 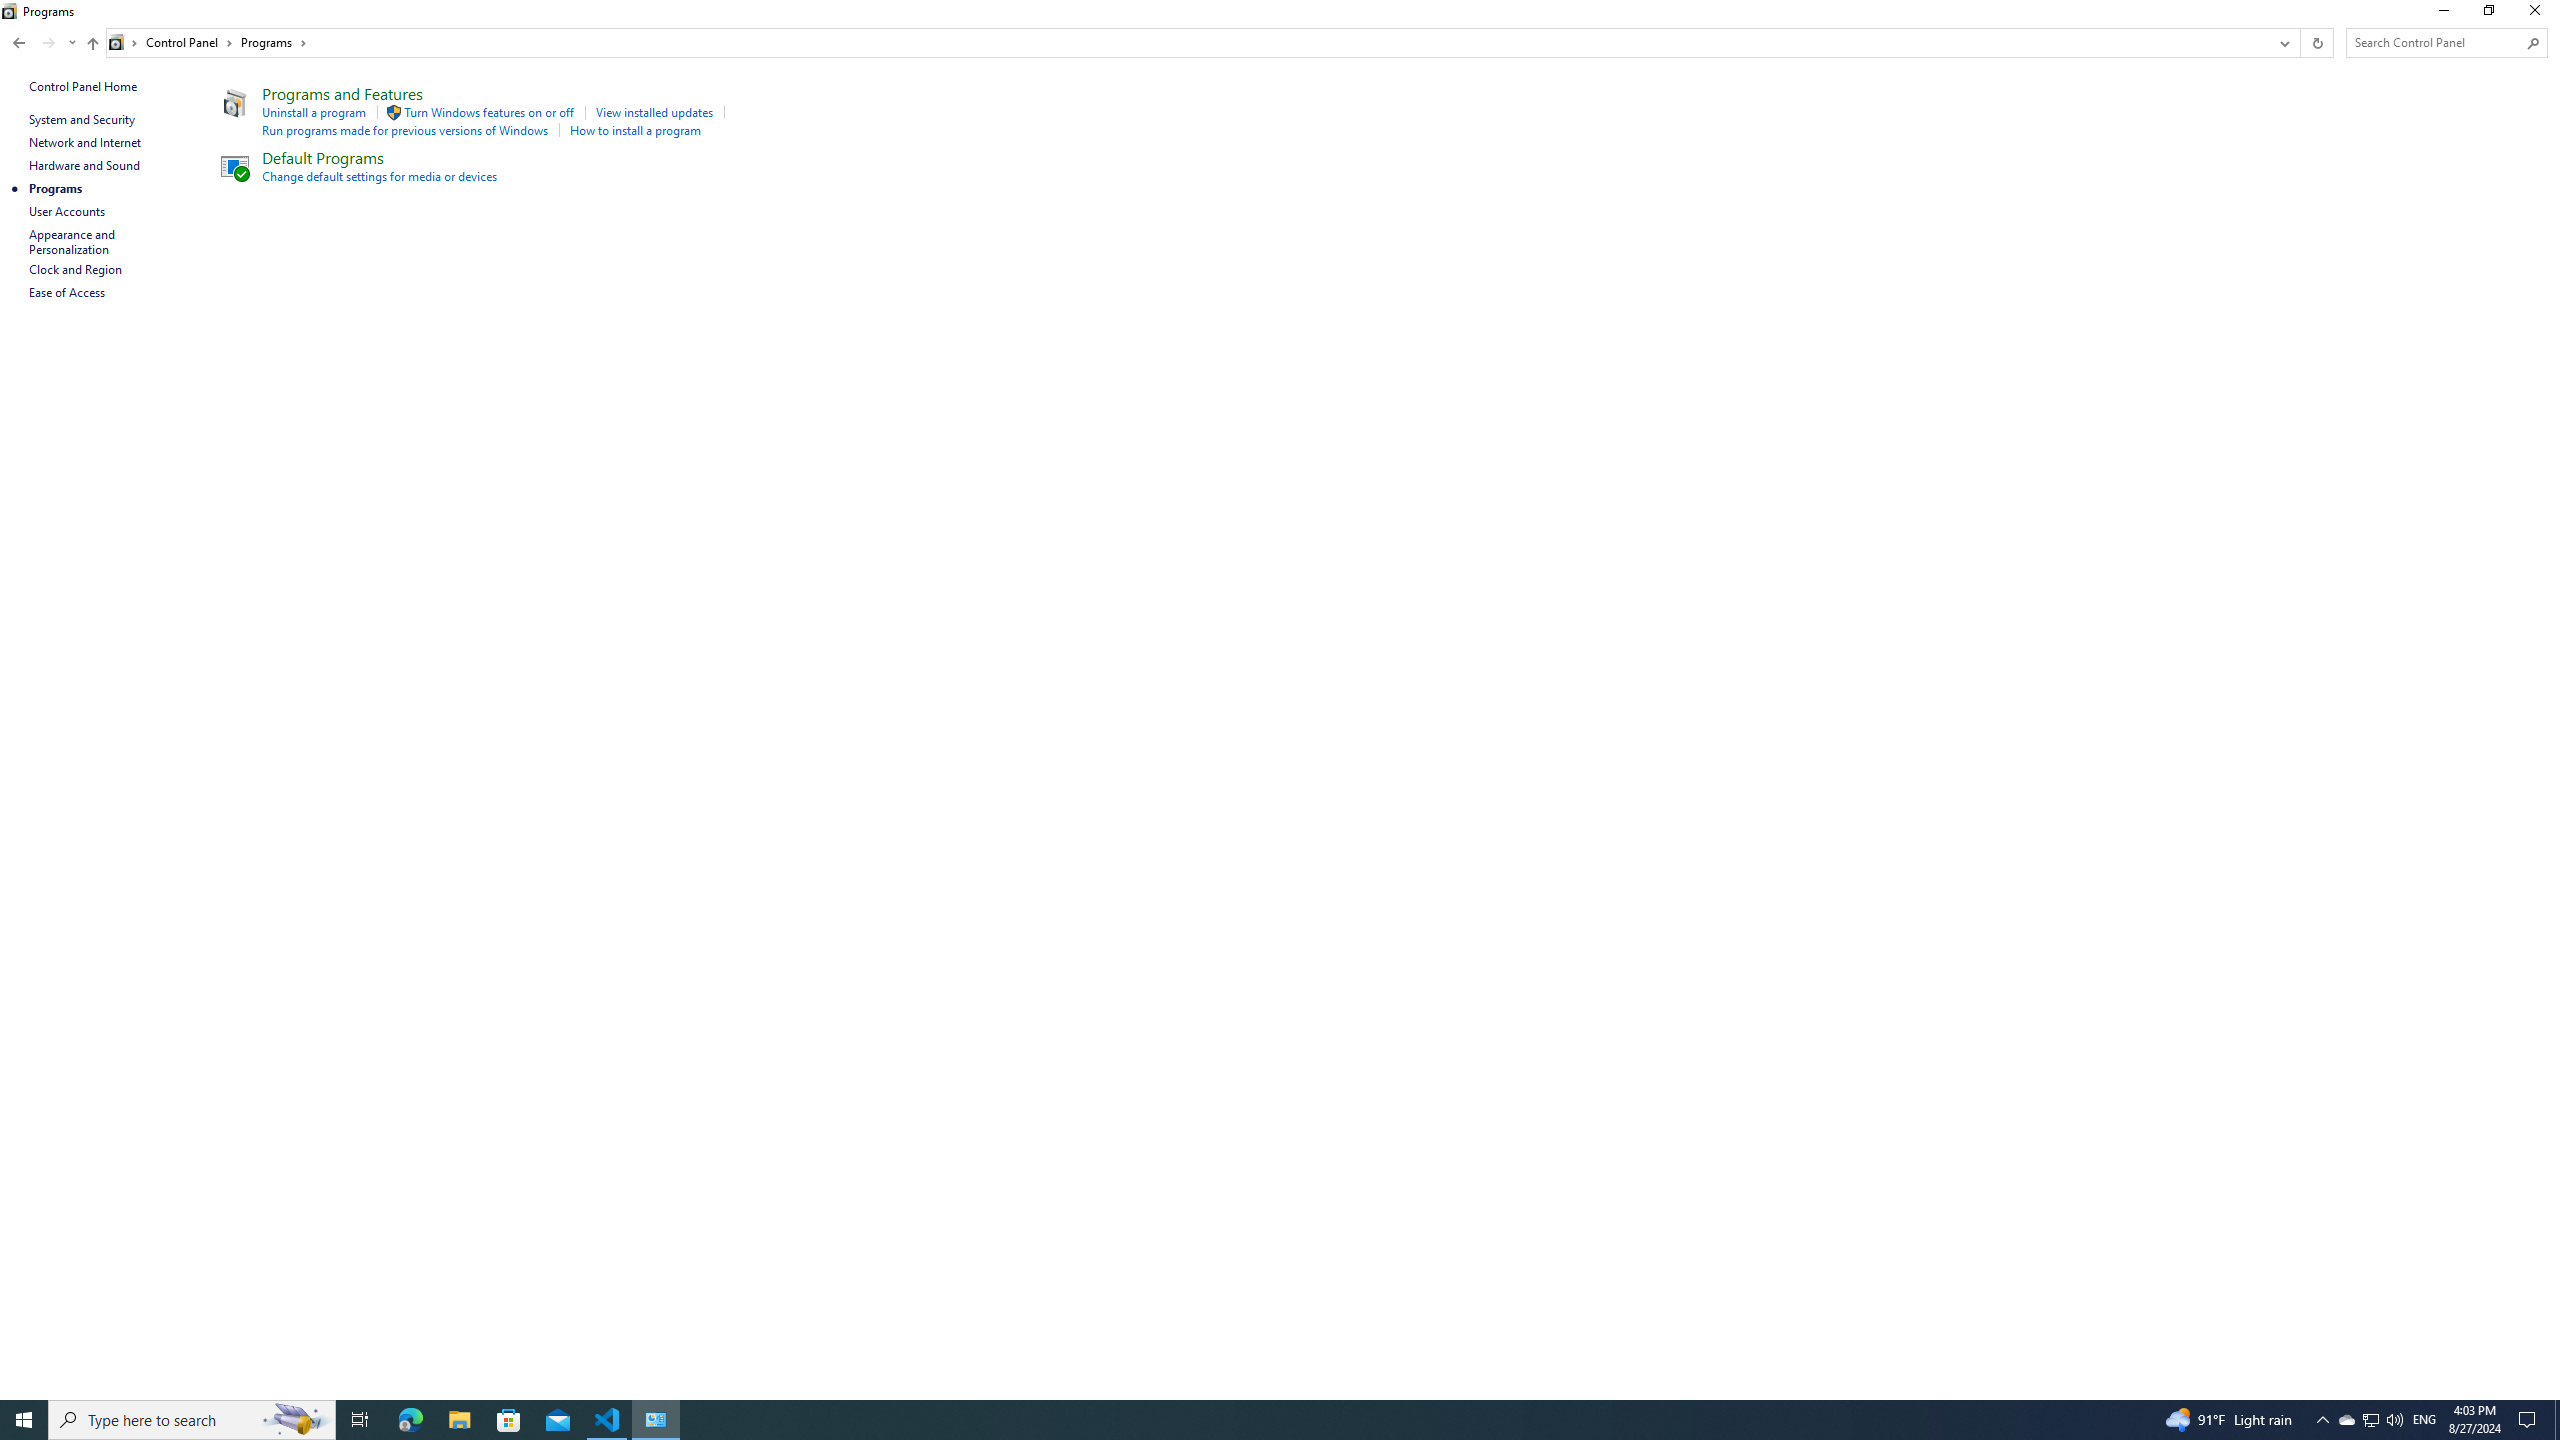 What do you see at coordinates (2442, 14) in the screenshot?
I see `Minimize` at bounding box center [2442, 14].